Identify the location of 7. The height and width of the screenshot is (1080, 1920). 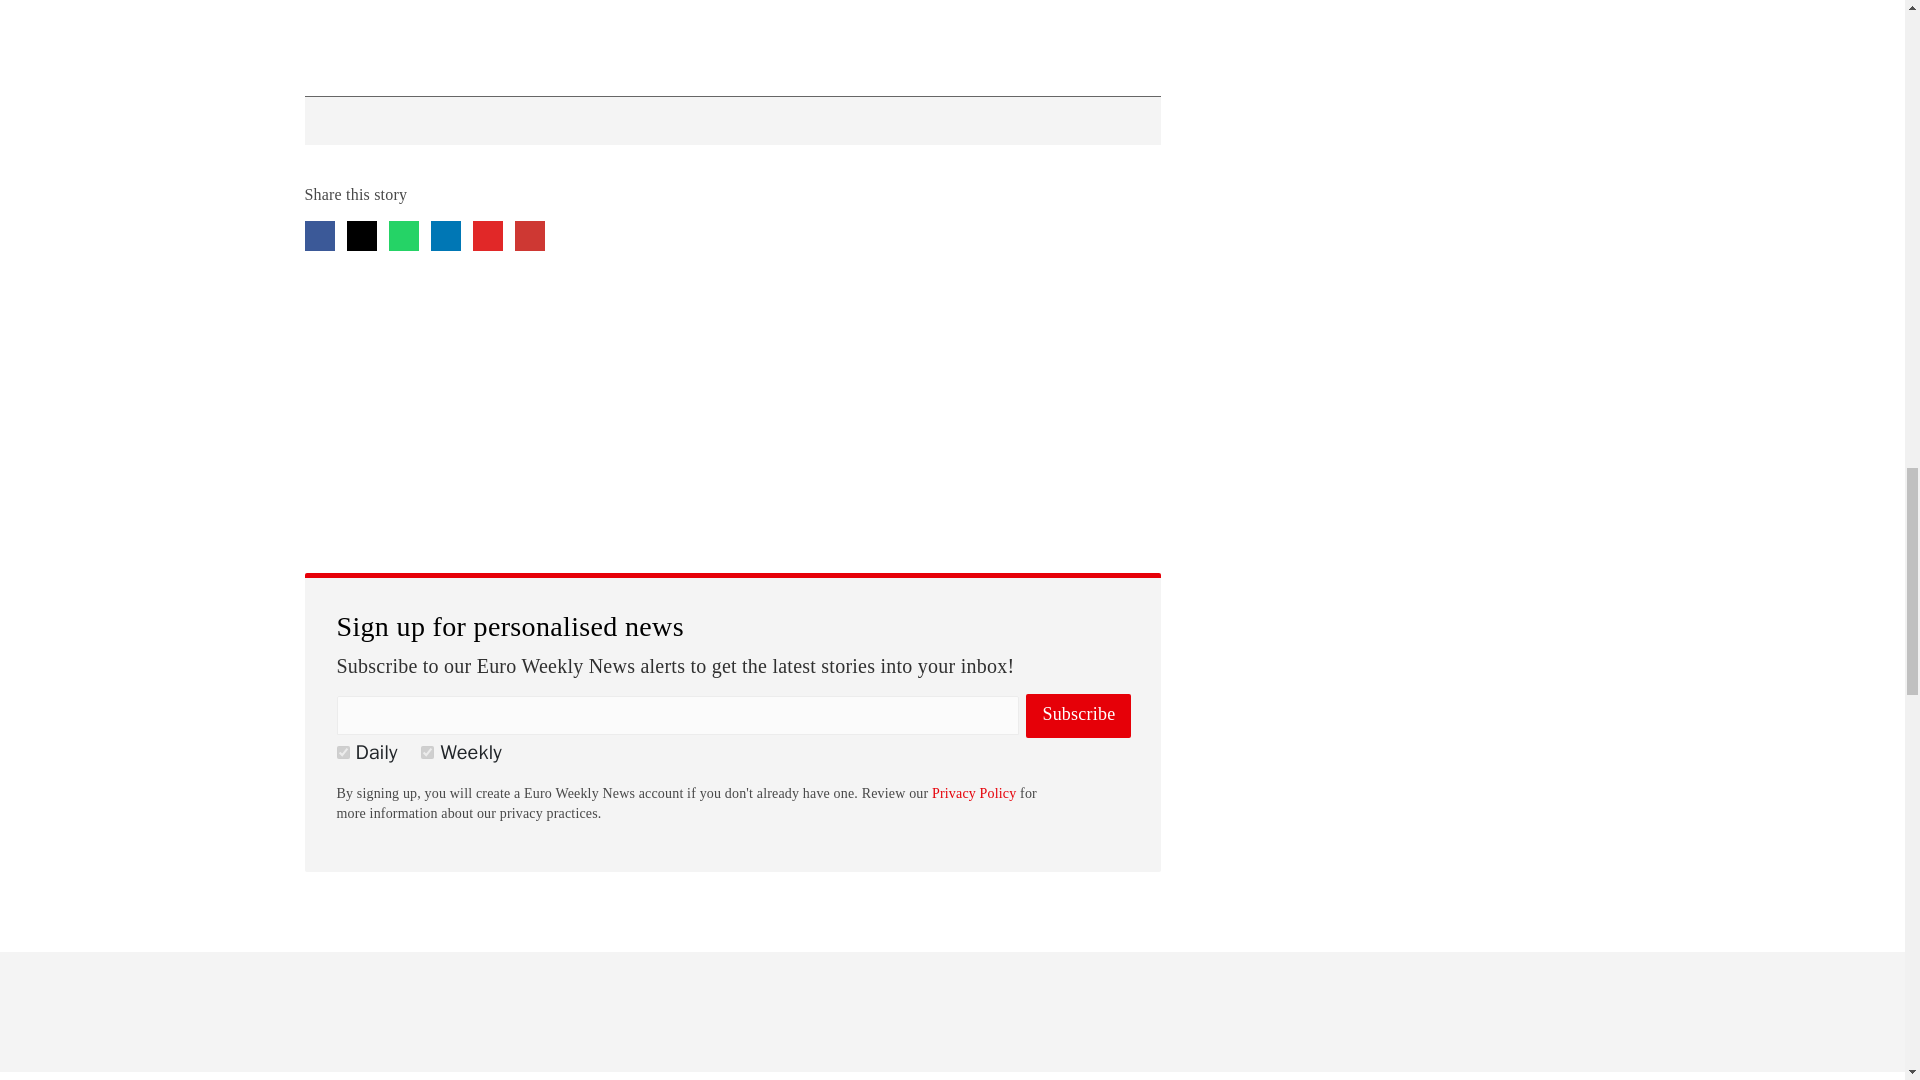
(426, 752).